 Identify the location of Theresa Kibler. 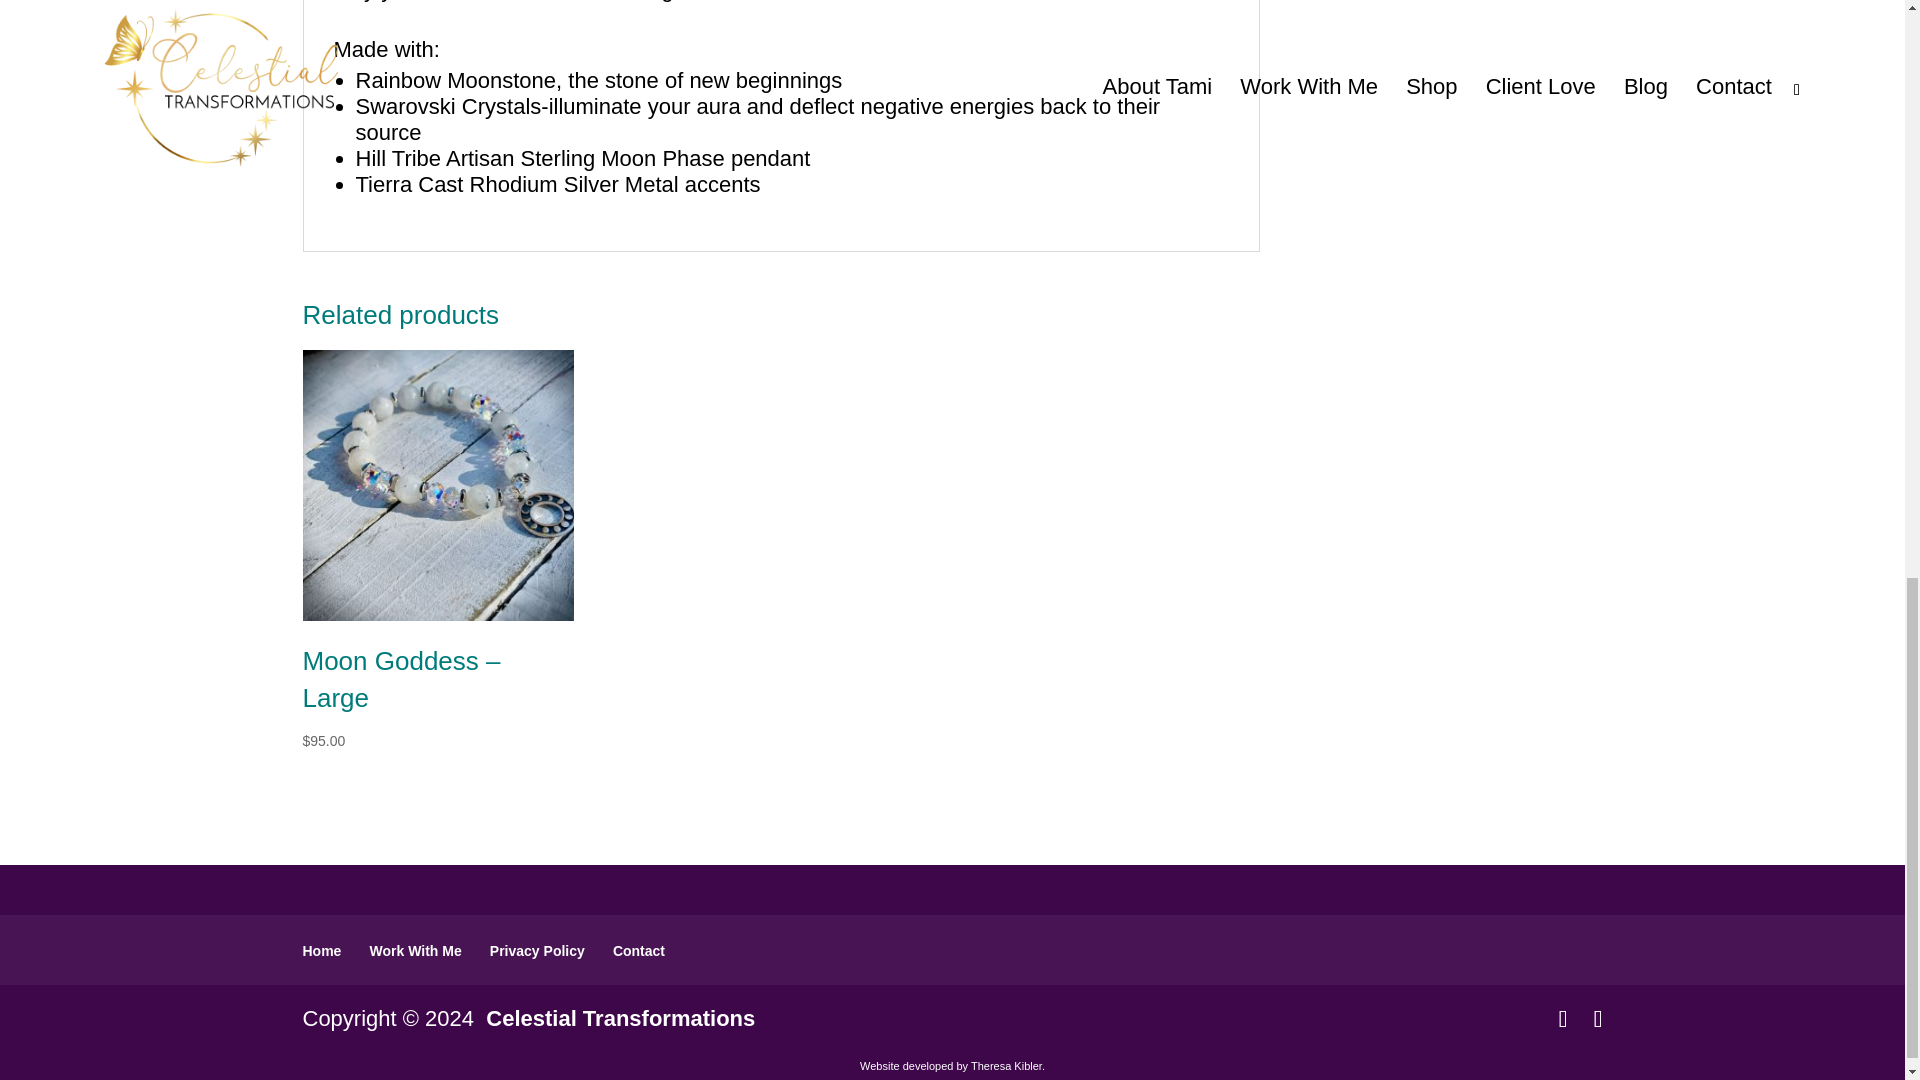
(1006, 1066).